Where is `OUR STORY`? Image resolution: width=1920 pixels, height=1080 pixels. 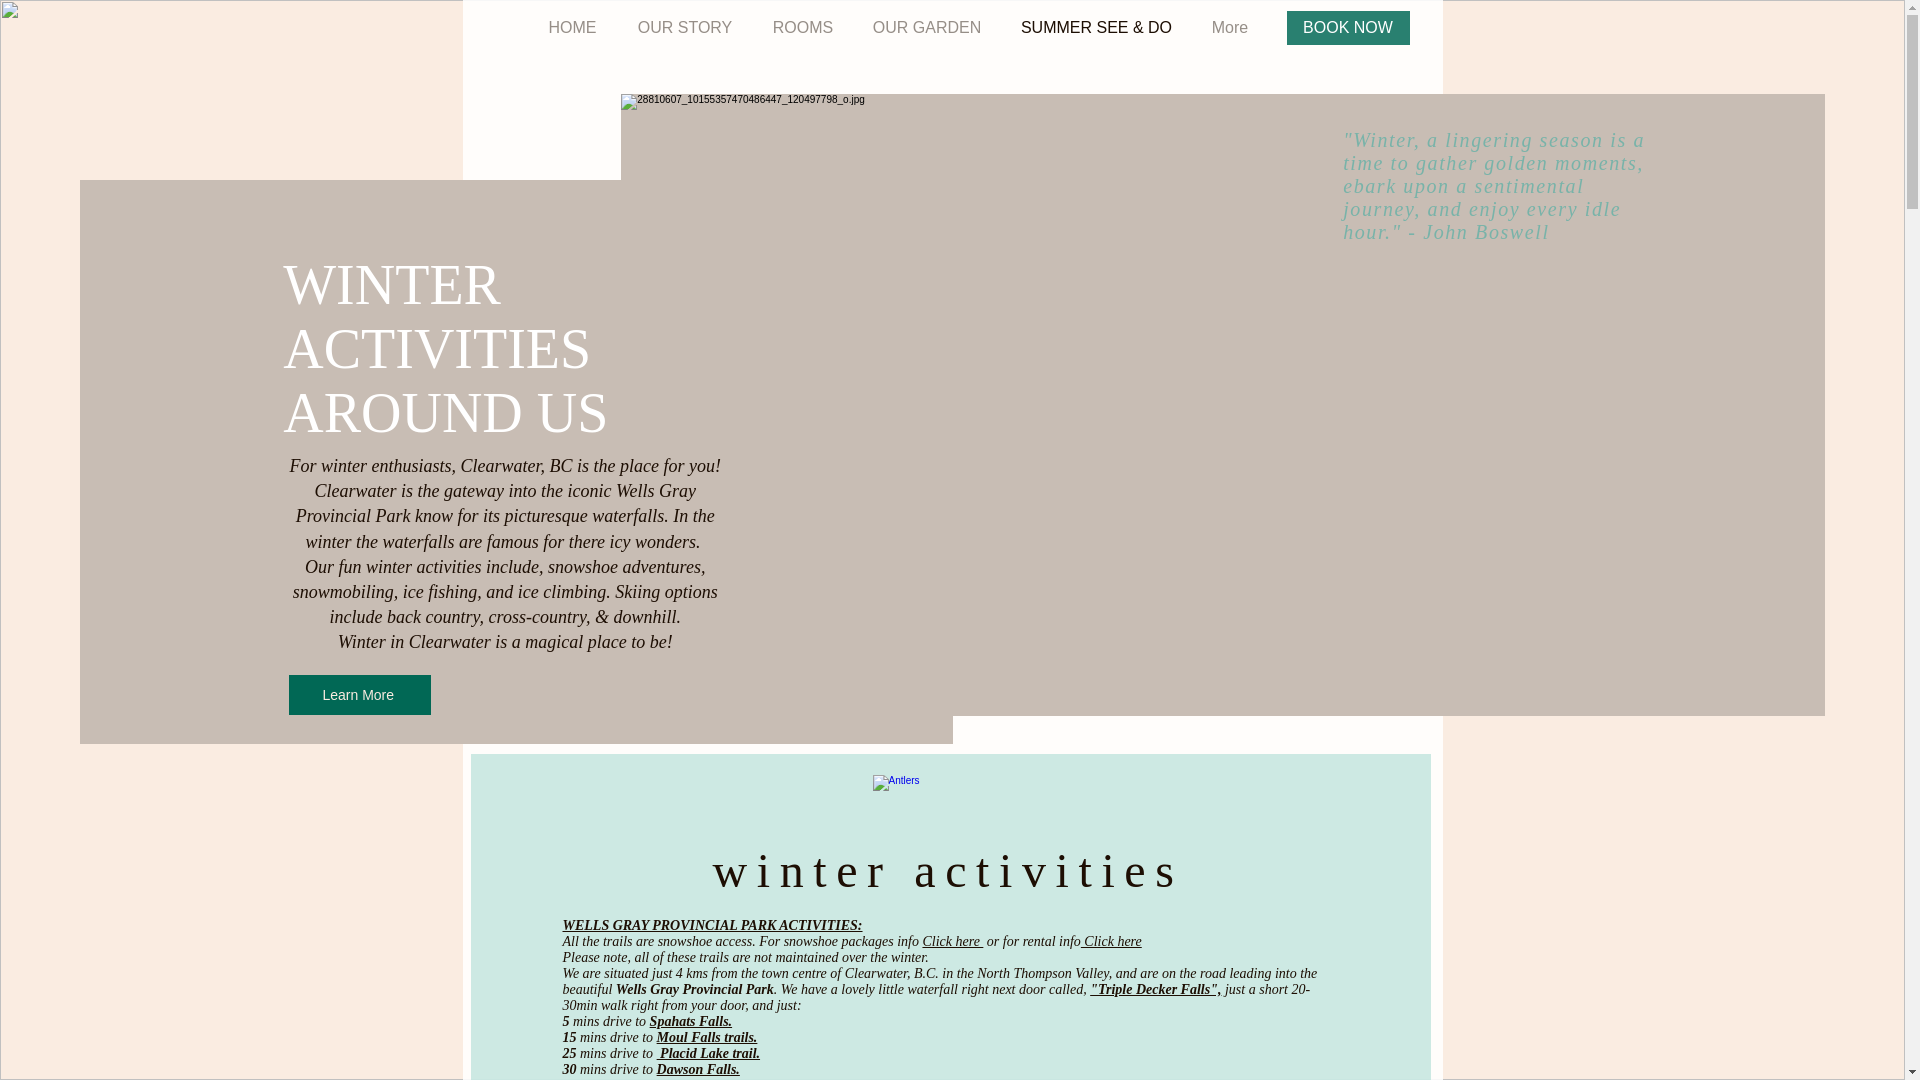 OUR STORY is located at coordinates (684, 28).